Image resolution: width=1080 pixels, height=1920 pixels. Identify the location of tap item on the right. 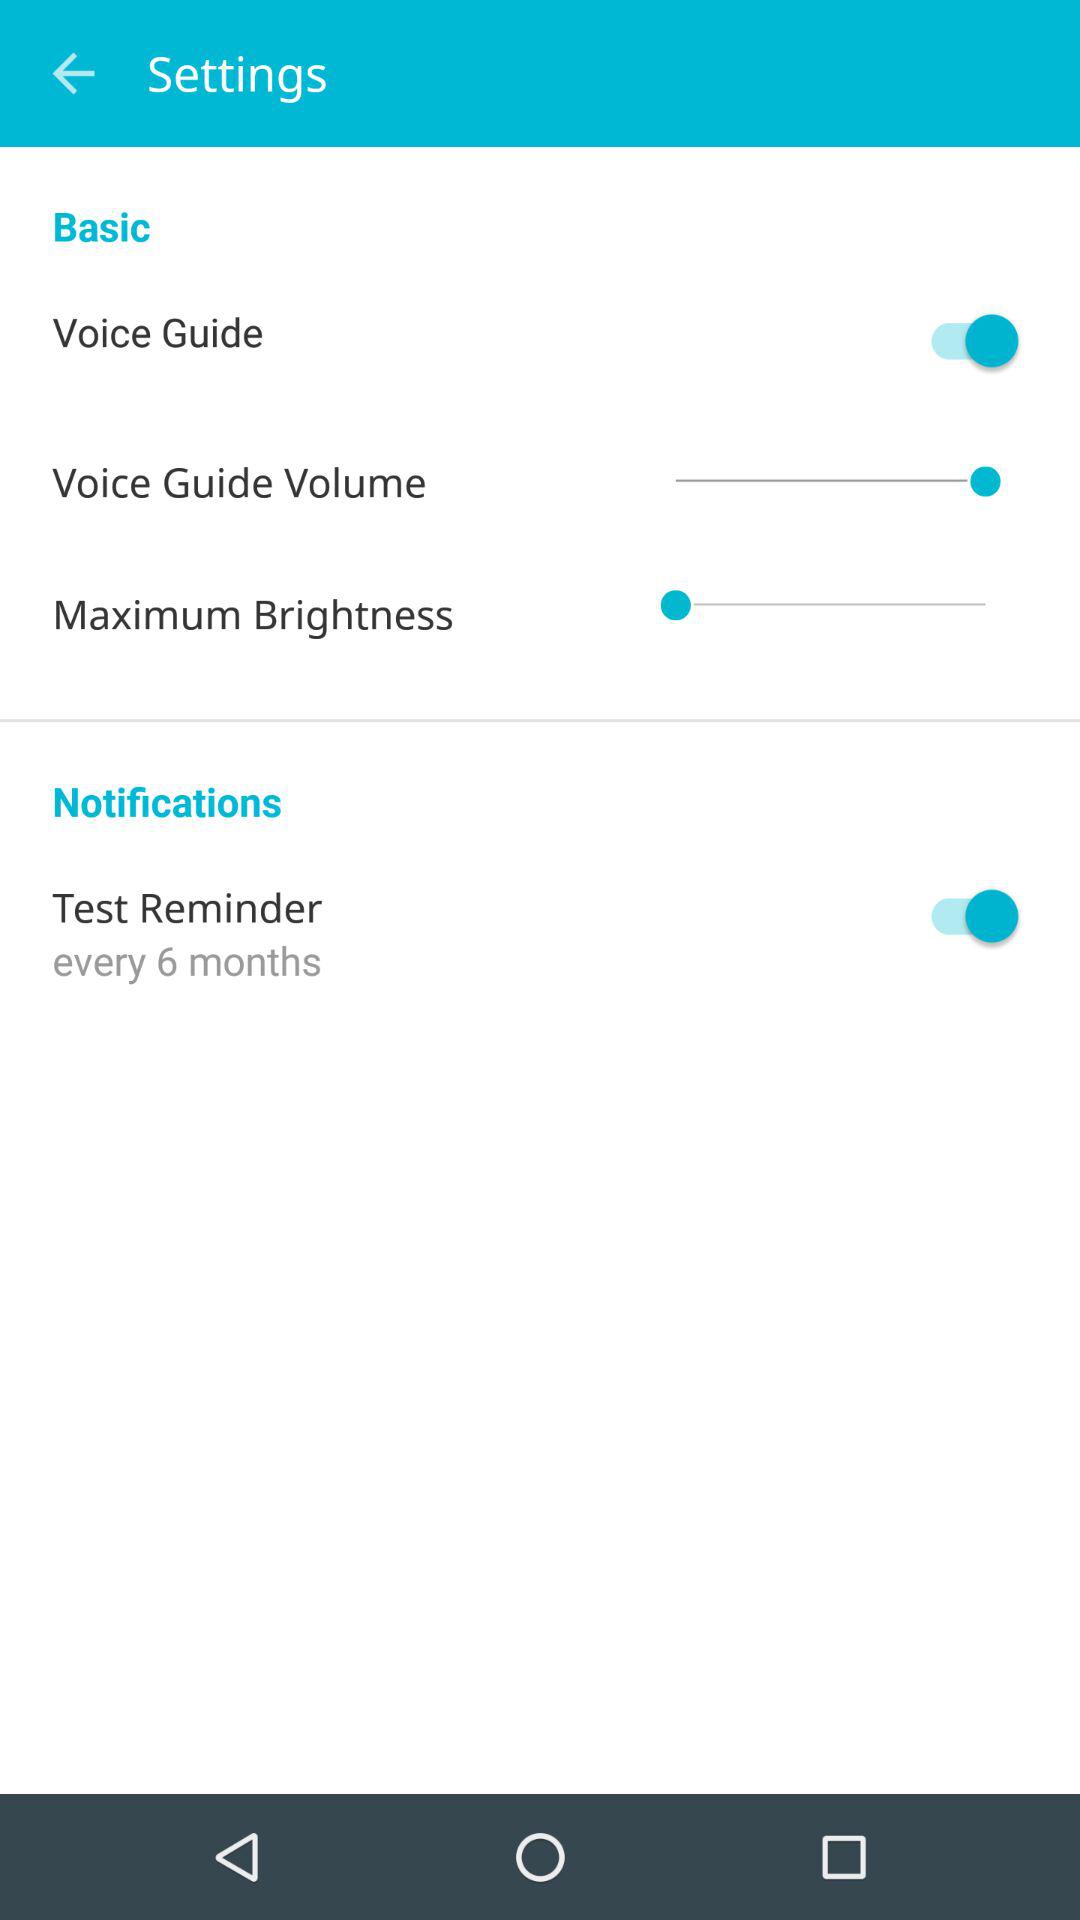
(965, 916).